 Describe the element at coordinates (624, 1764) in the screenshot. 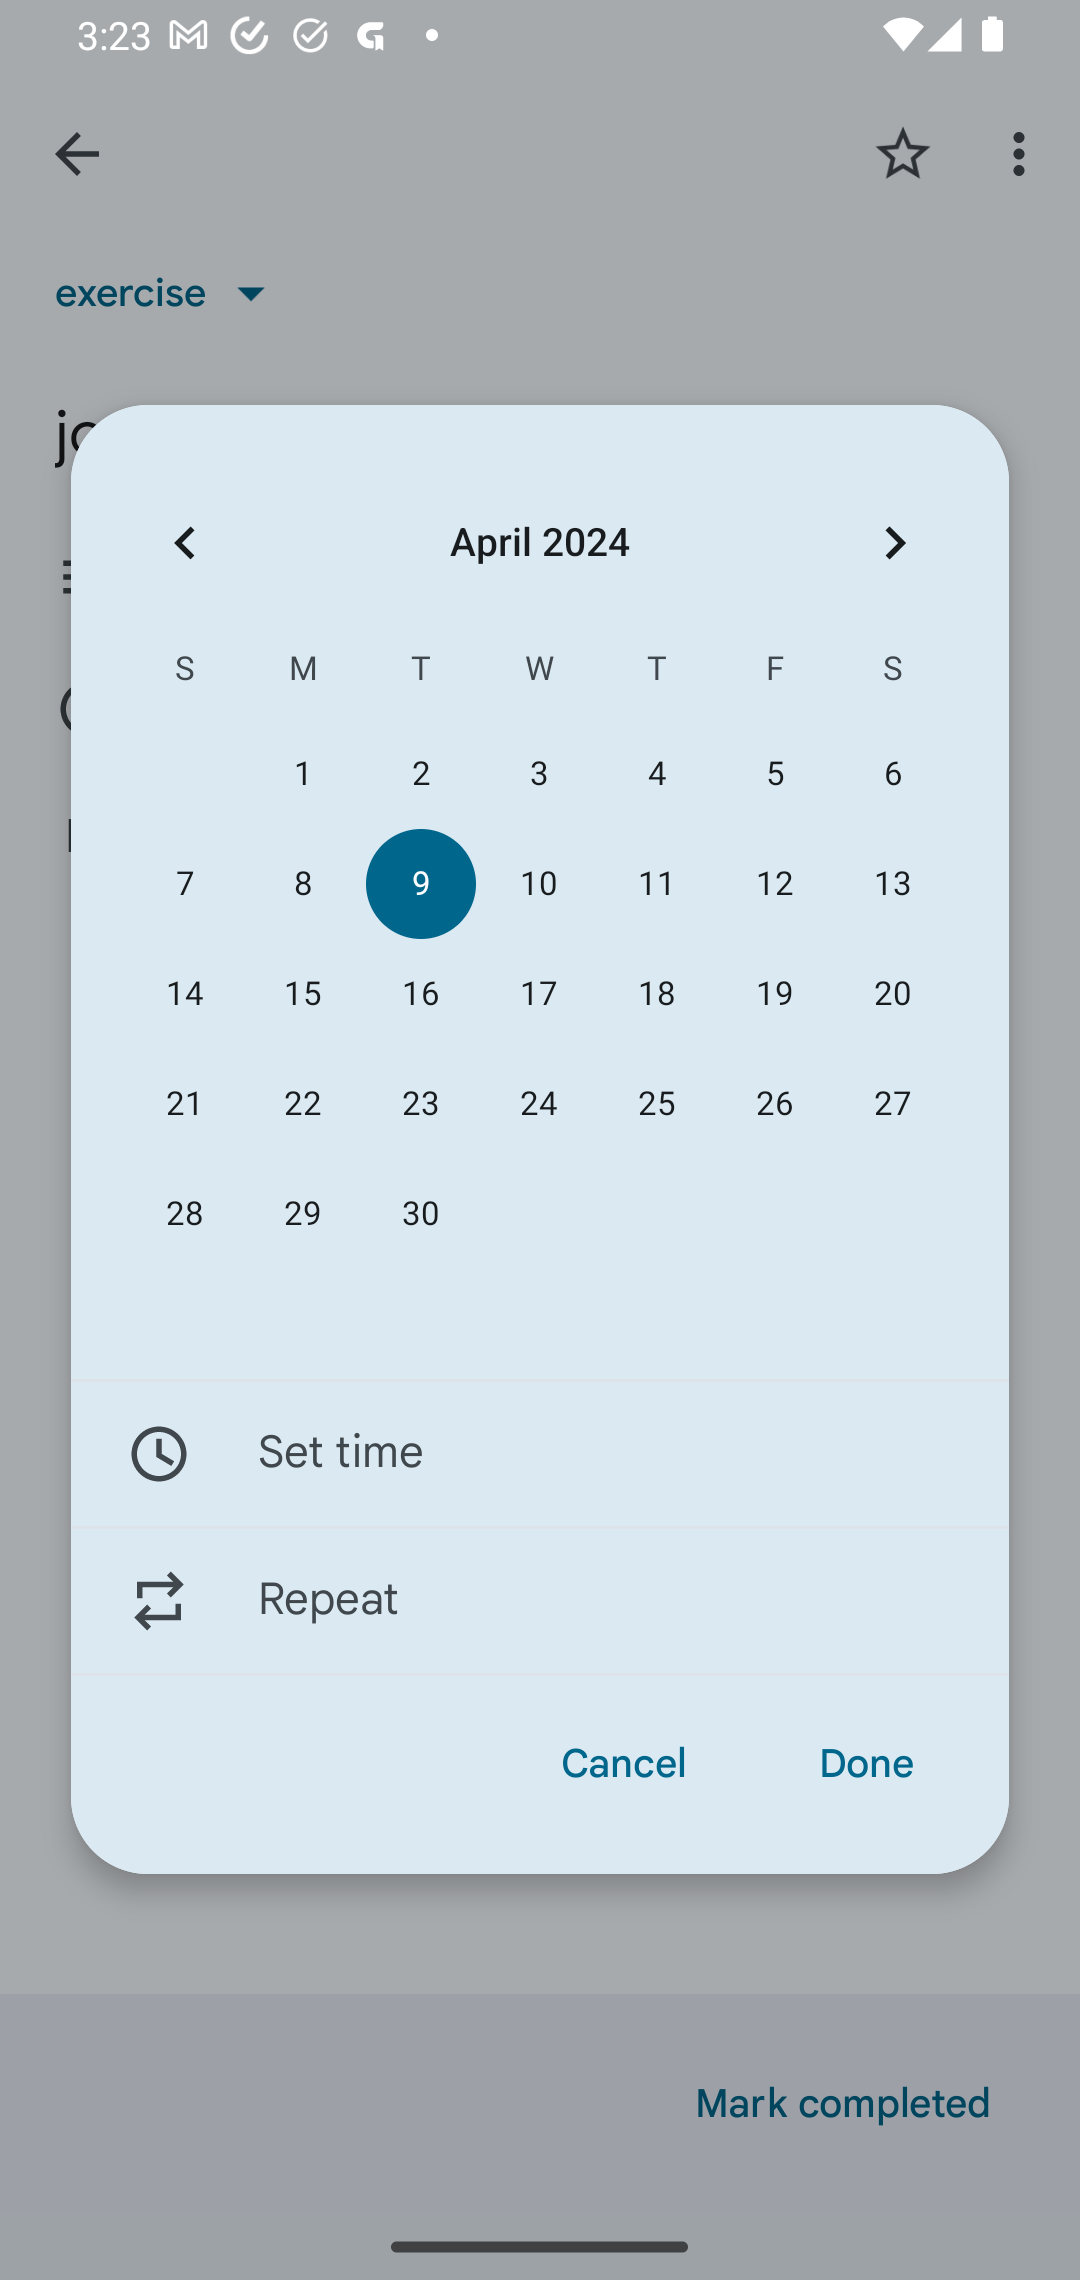

I see `Cancel` at that location.